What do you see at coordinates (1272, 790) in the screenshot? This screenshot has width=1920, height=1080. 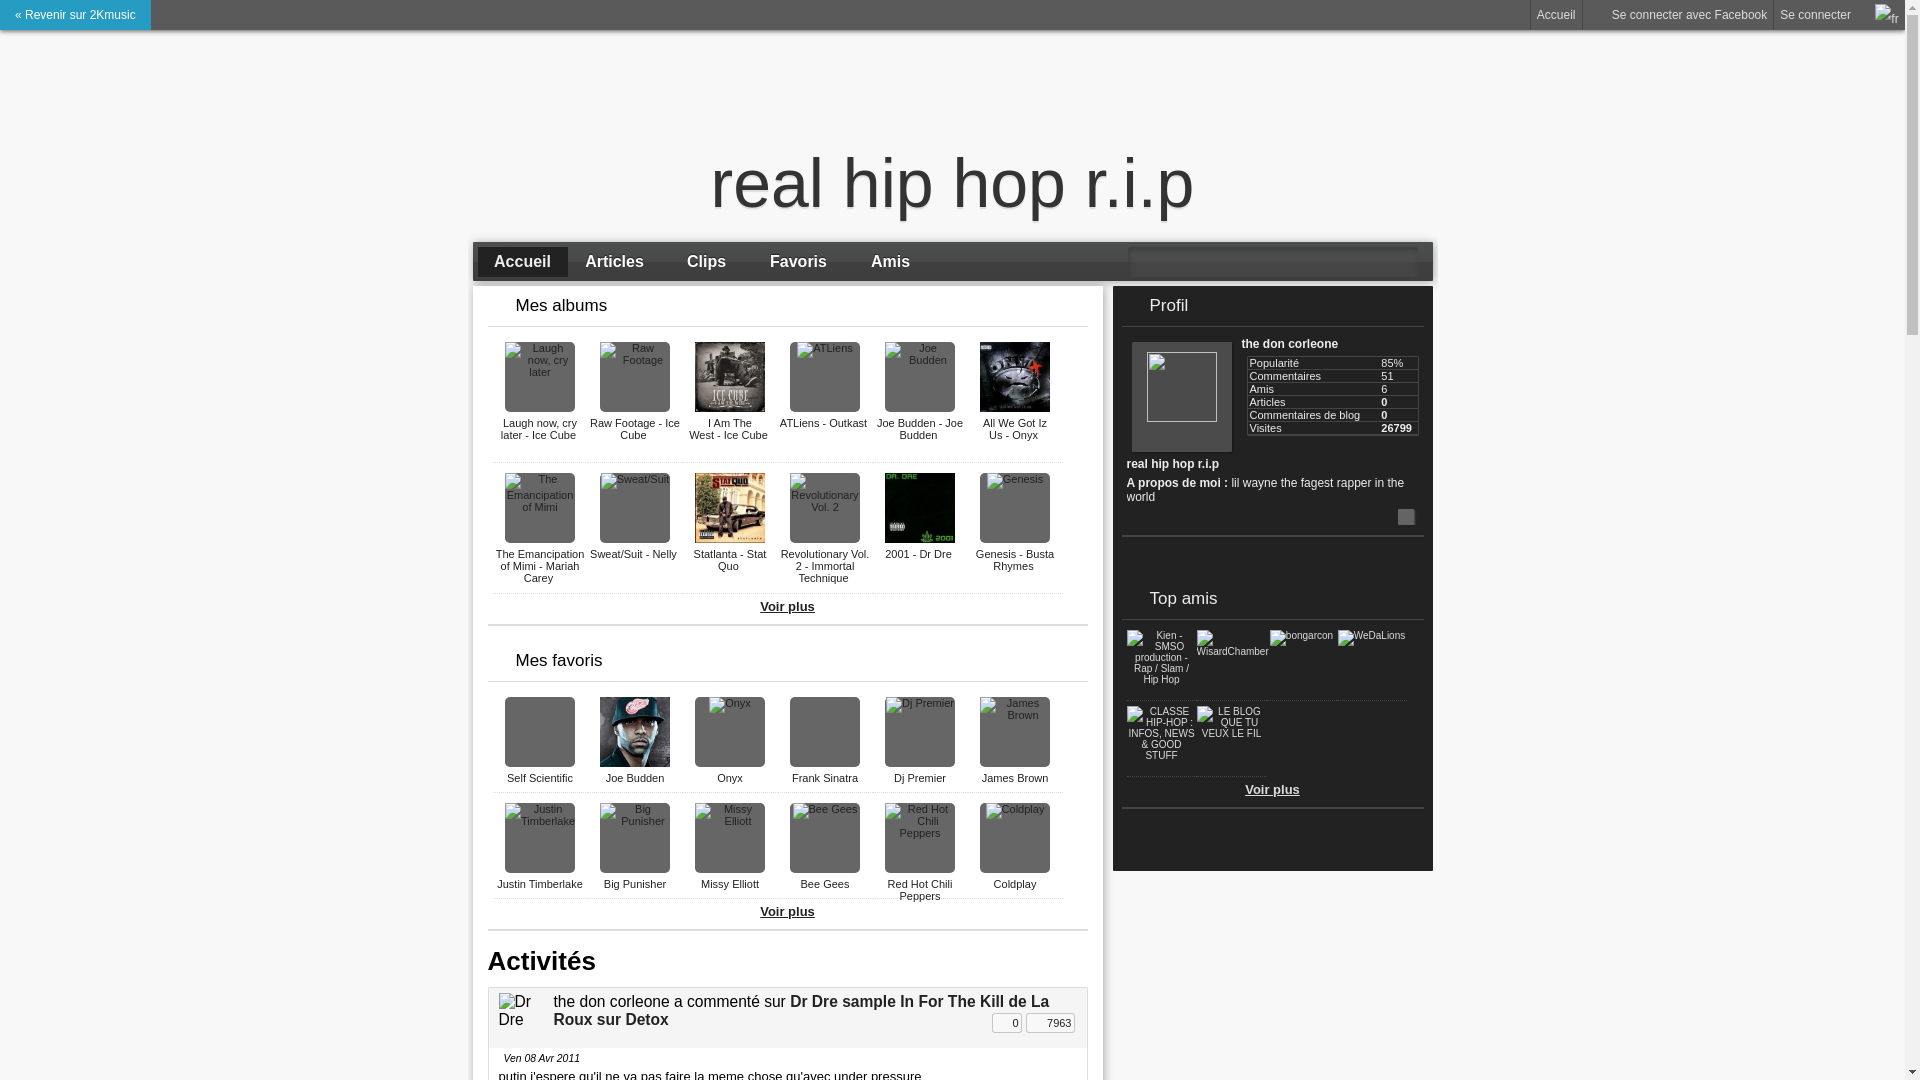 I see `Voir plus` at bounding box center [1272, 790].